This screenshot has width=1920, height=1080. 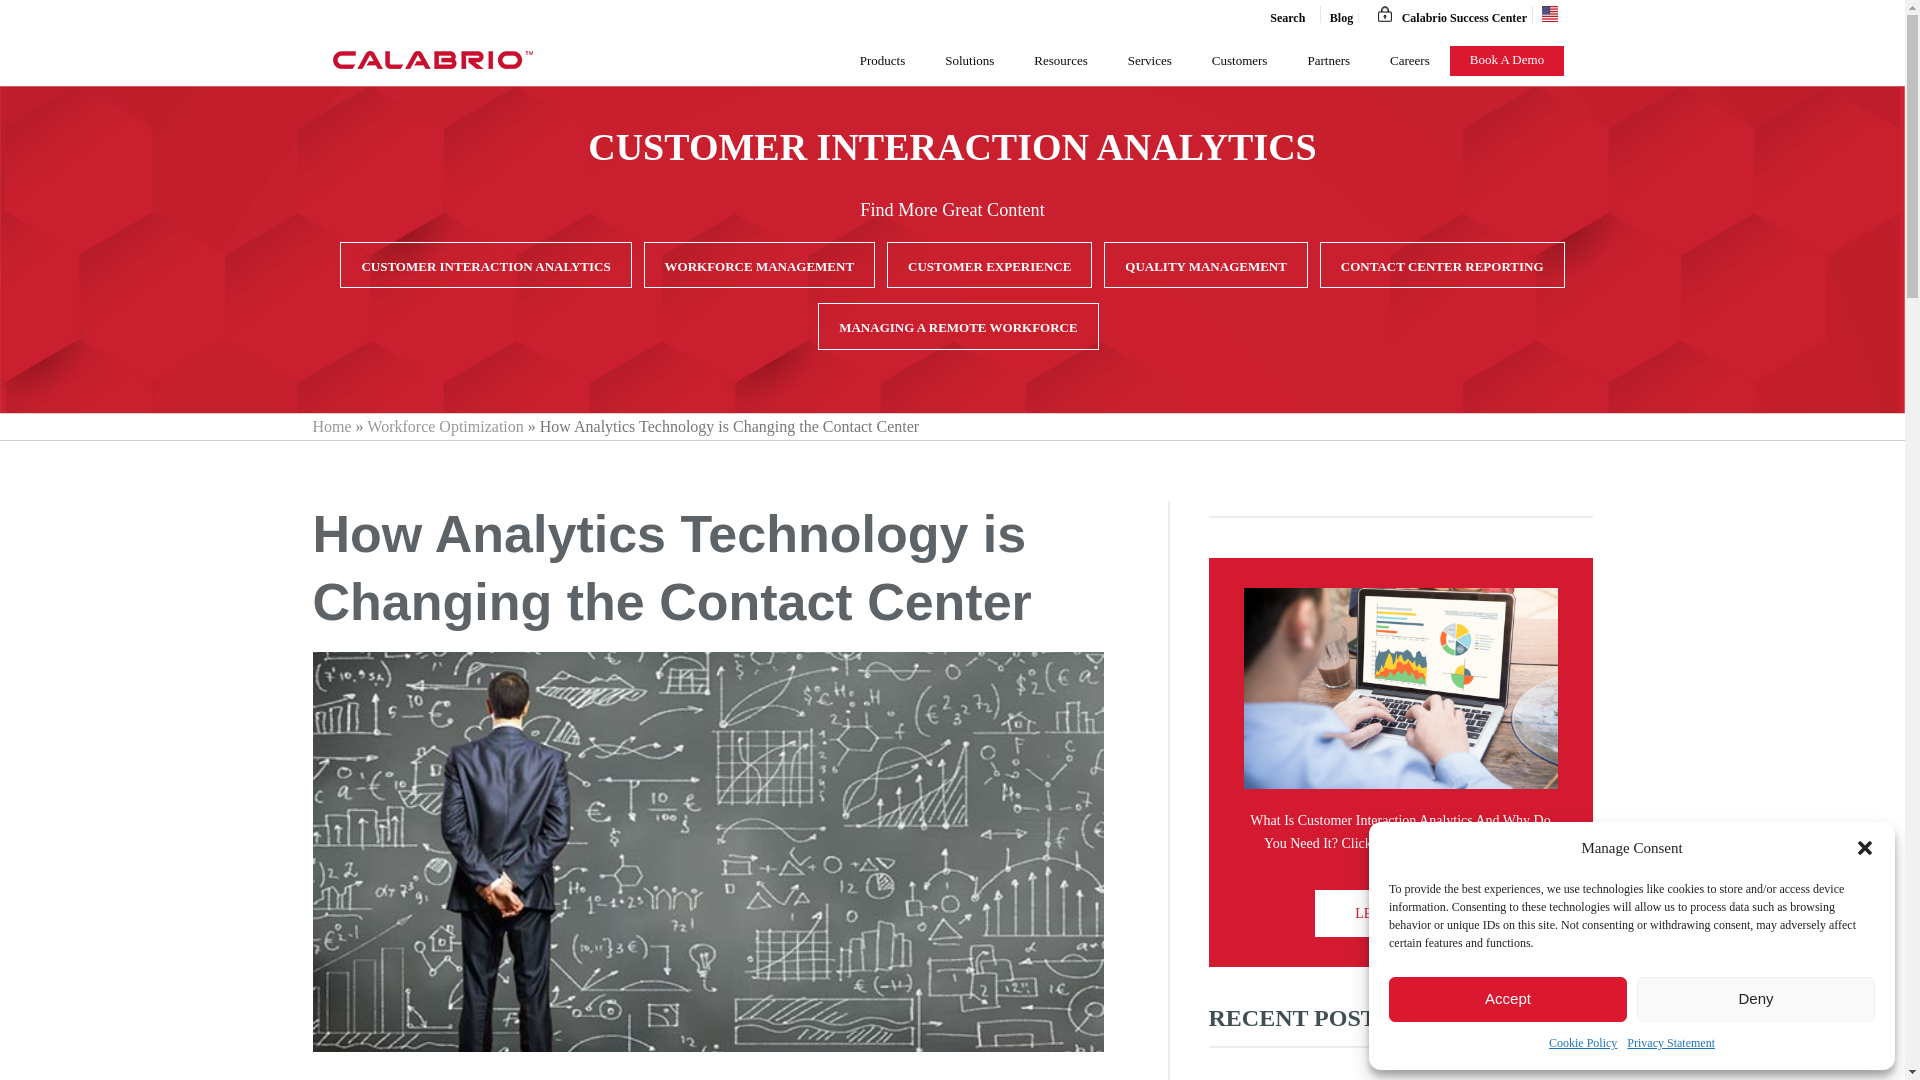 I want to click on Solutions, so click(x=969, y=60).